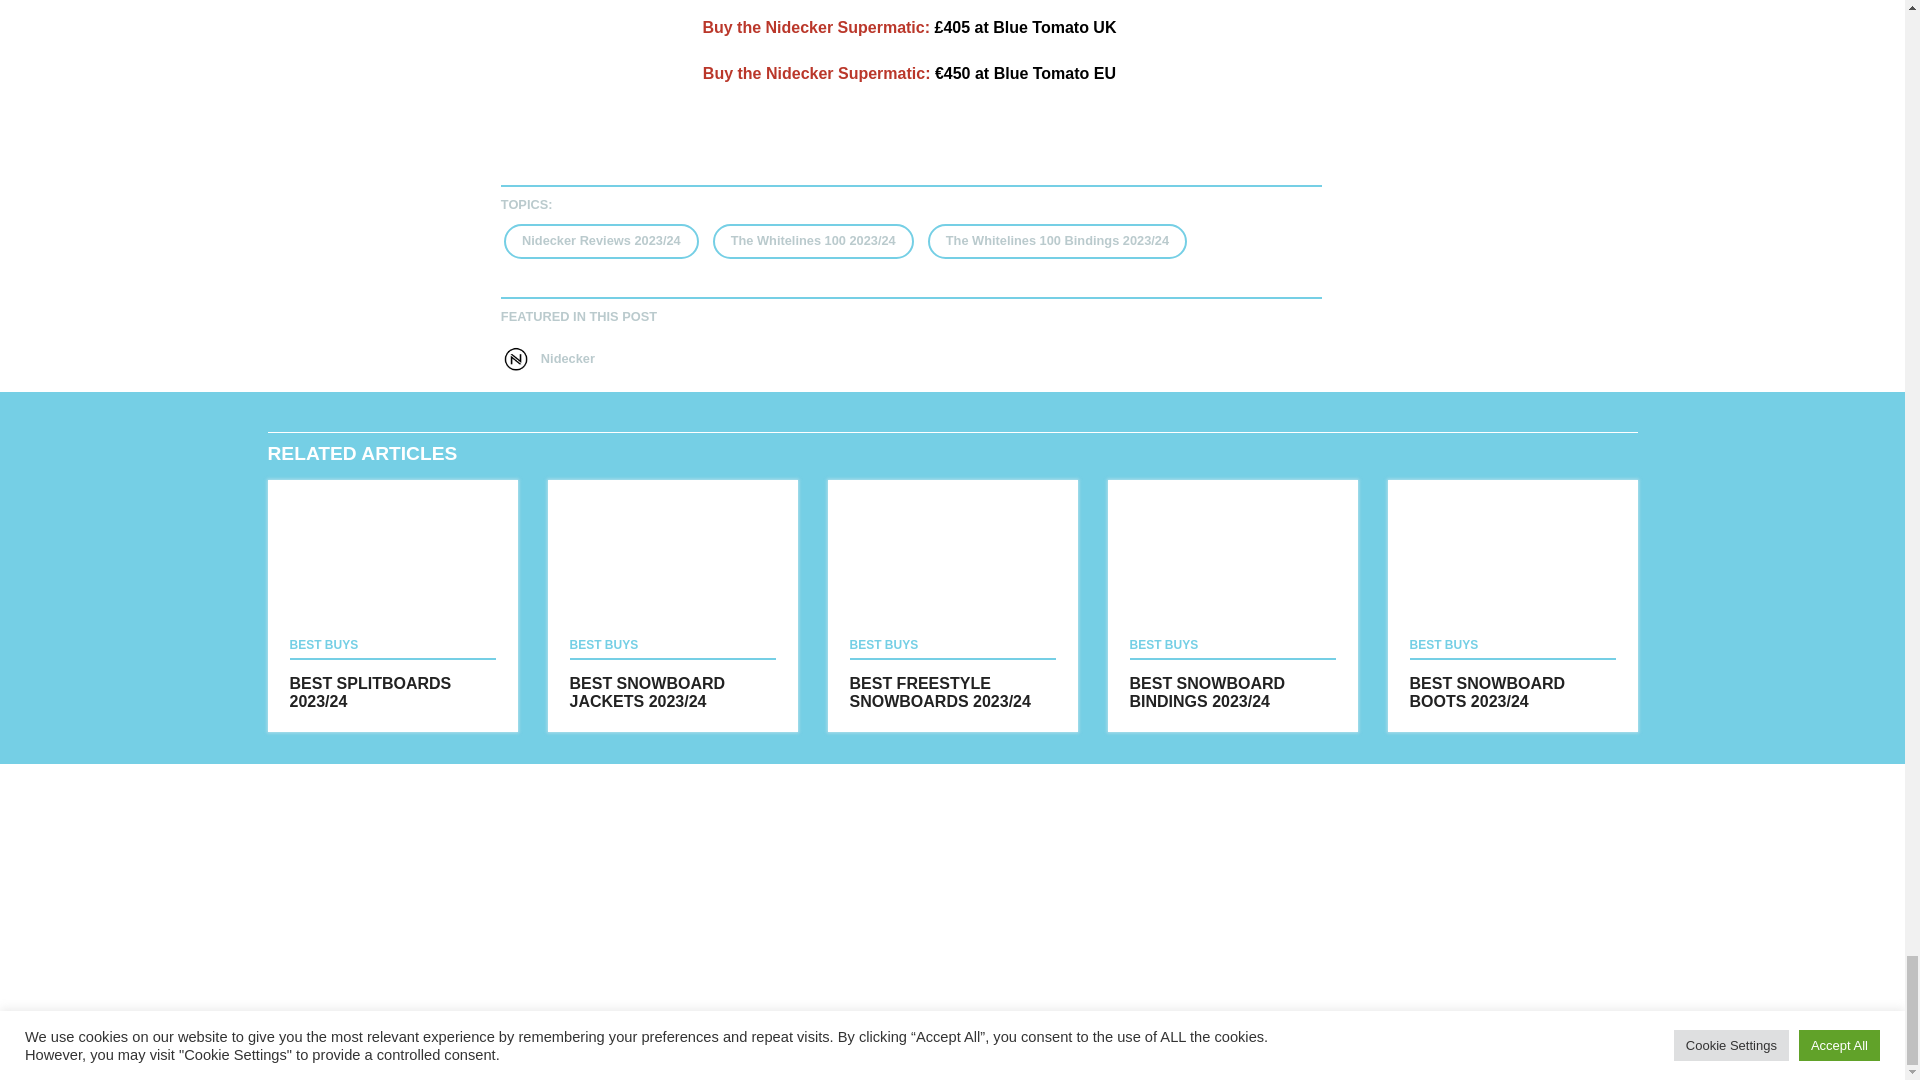  Describe the element at coordinates (598, 358) in the screenshot. I see `Nidecker` at that location.